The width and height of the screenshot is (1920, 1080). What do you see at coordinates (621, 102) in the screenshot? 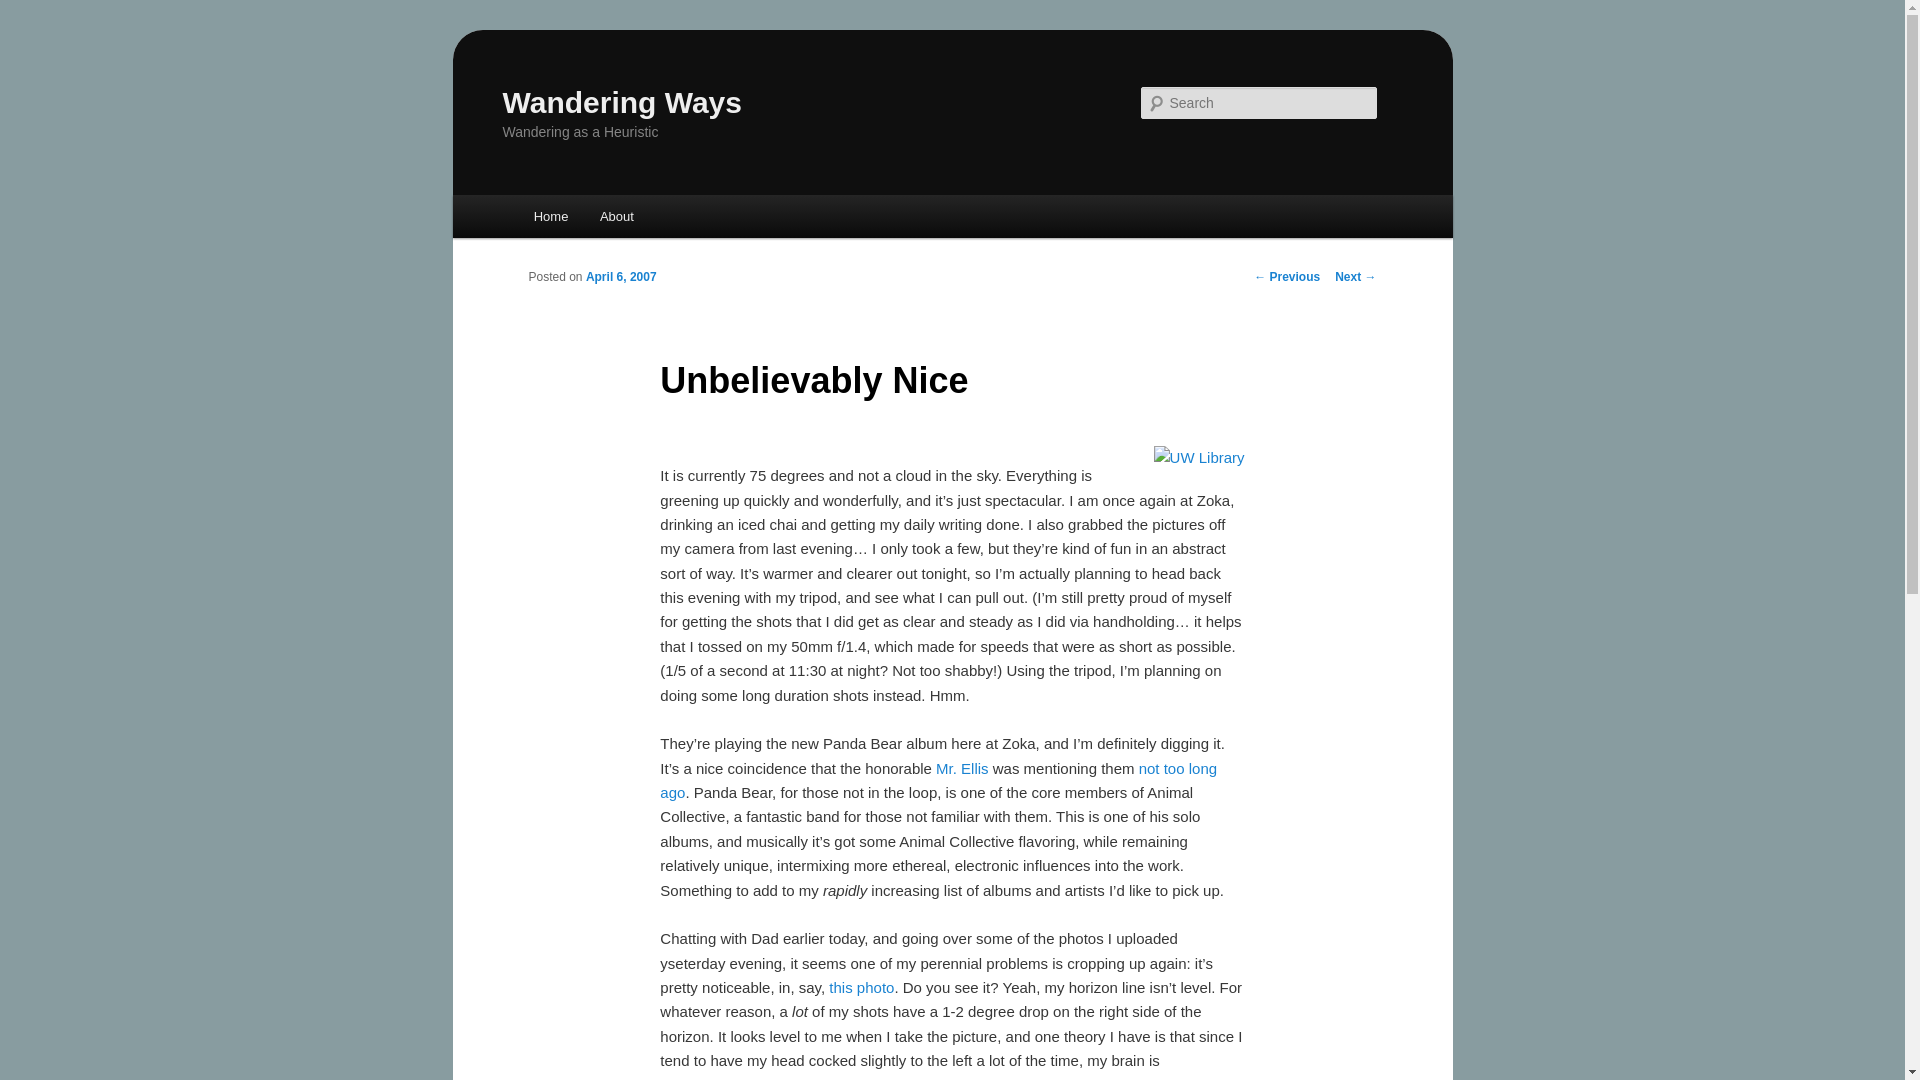
I see `Wandering Ways` at bounding box center [621, 102].